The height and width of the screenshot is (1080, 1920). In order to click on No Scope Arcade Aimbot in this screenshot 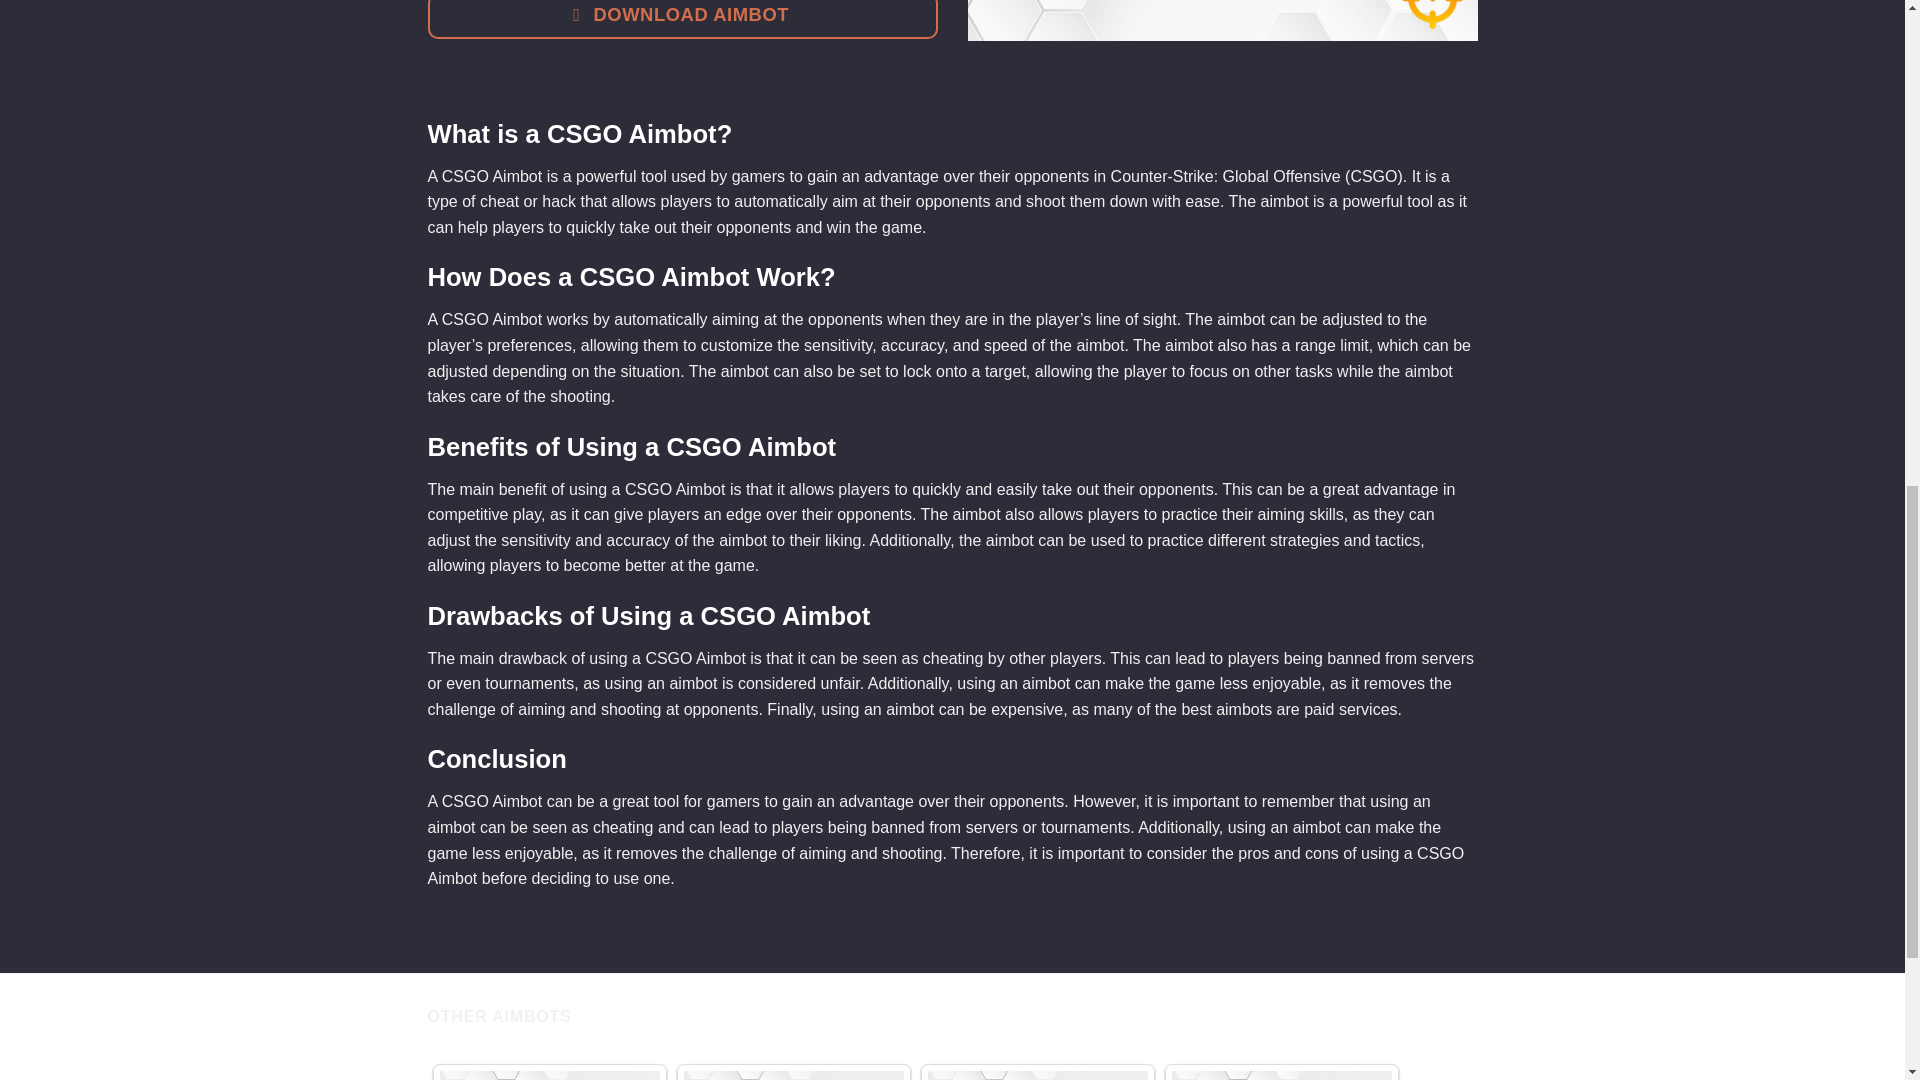, I will do `click(550, 1076)`.